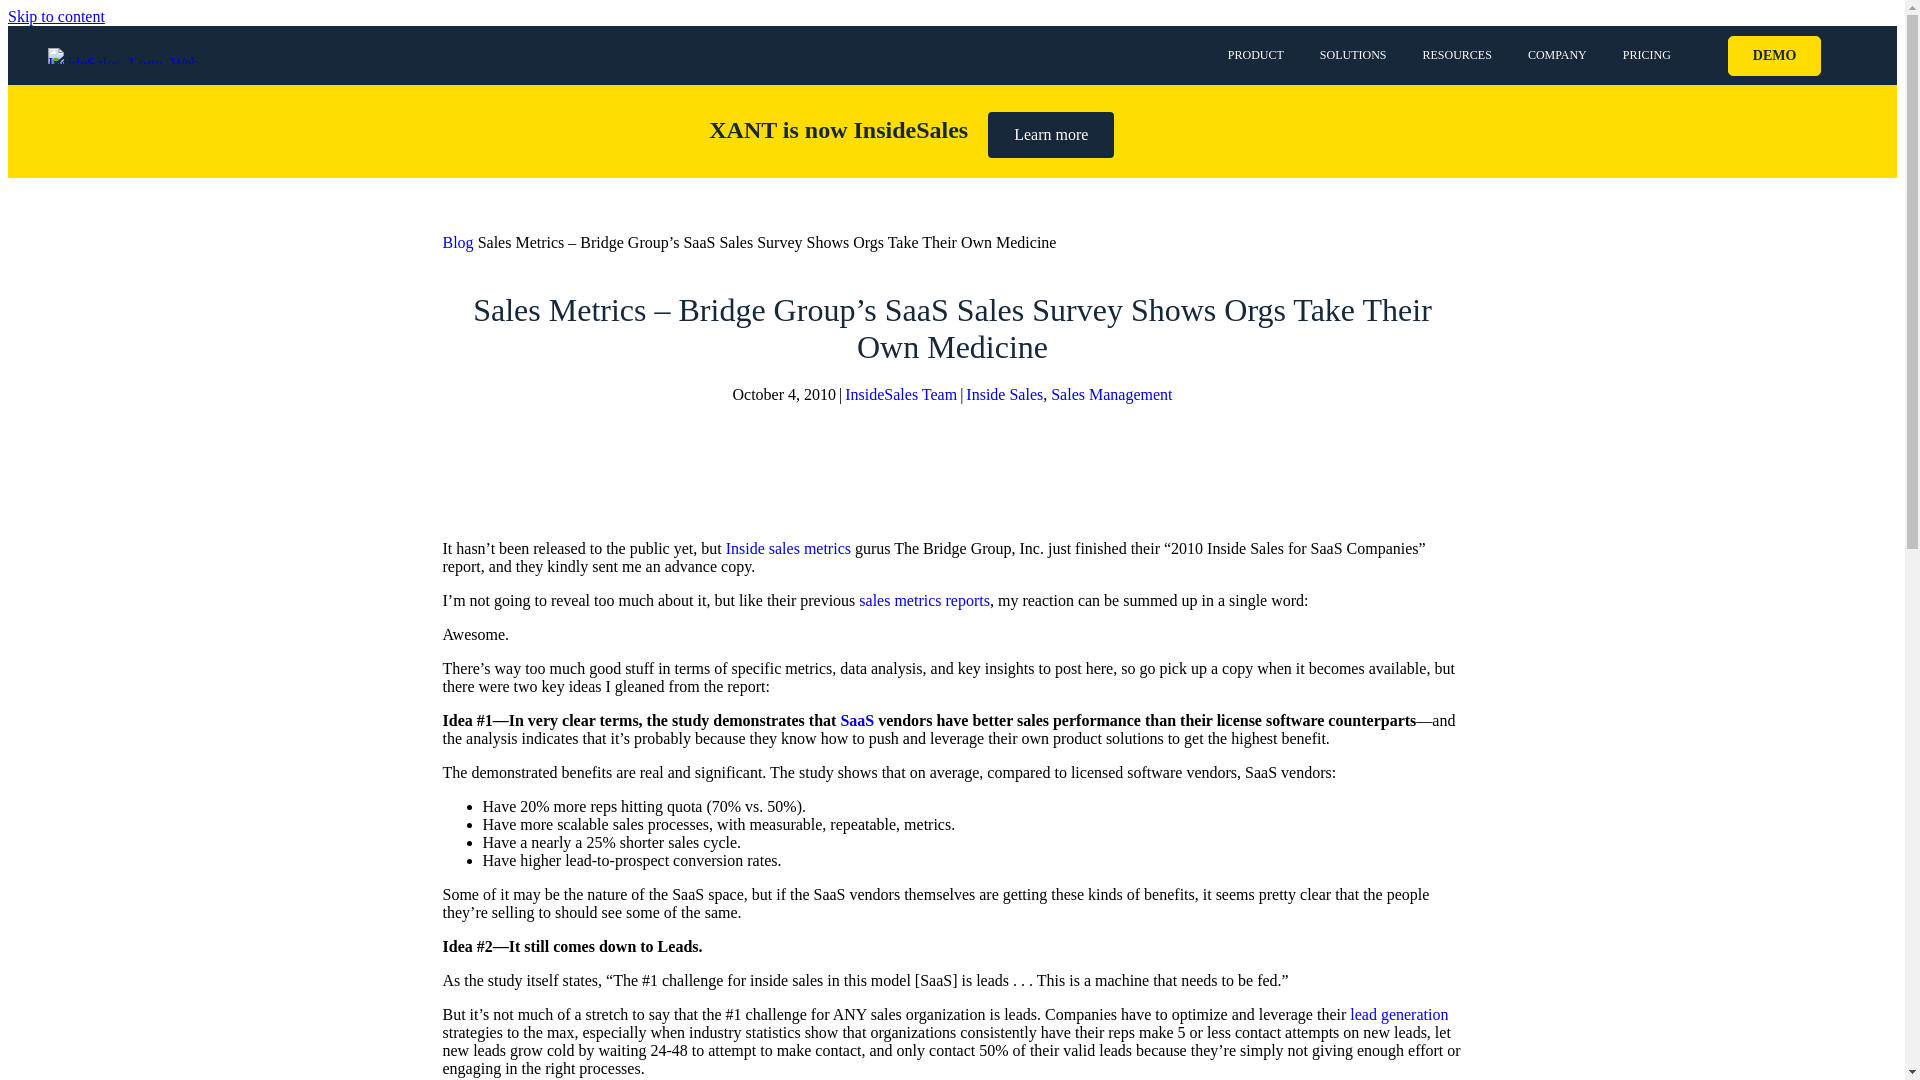 This screenshot has height=1080, width=1920. Describe the element at coordinates (1352, 55) in the screenshot. I see `SOLUTIONS` at that location.